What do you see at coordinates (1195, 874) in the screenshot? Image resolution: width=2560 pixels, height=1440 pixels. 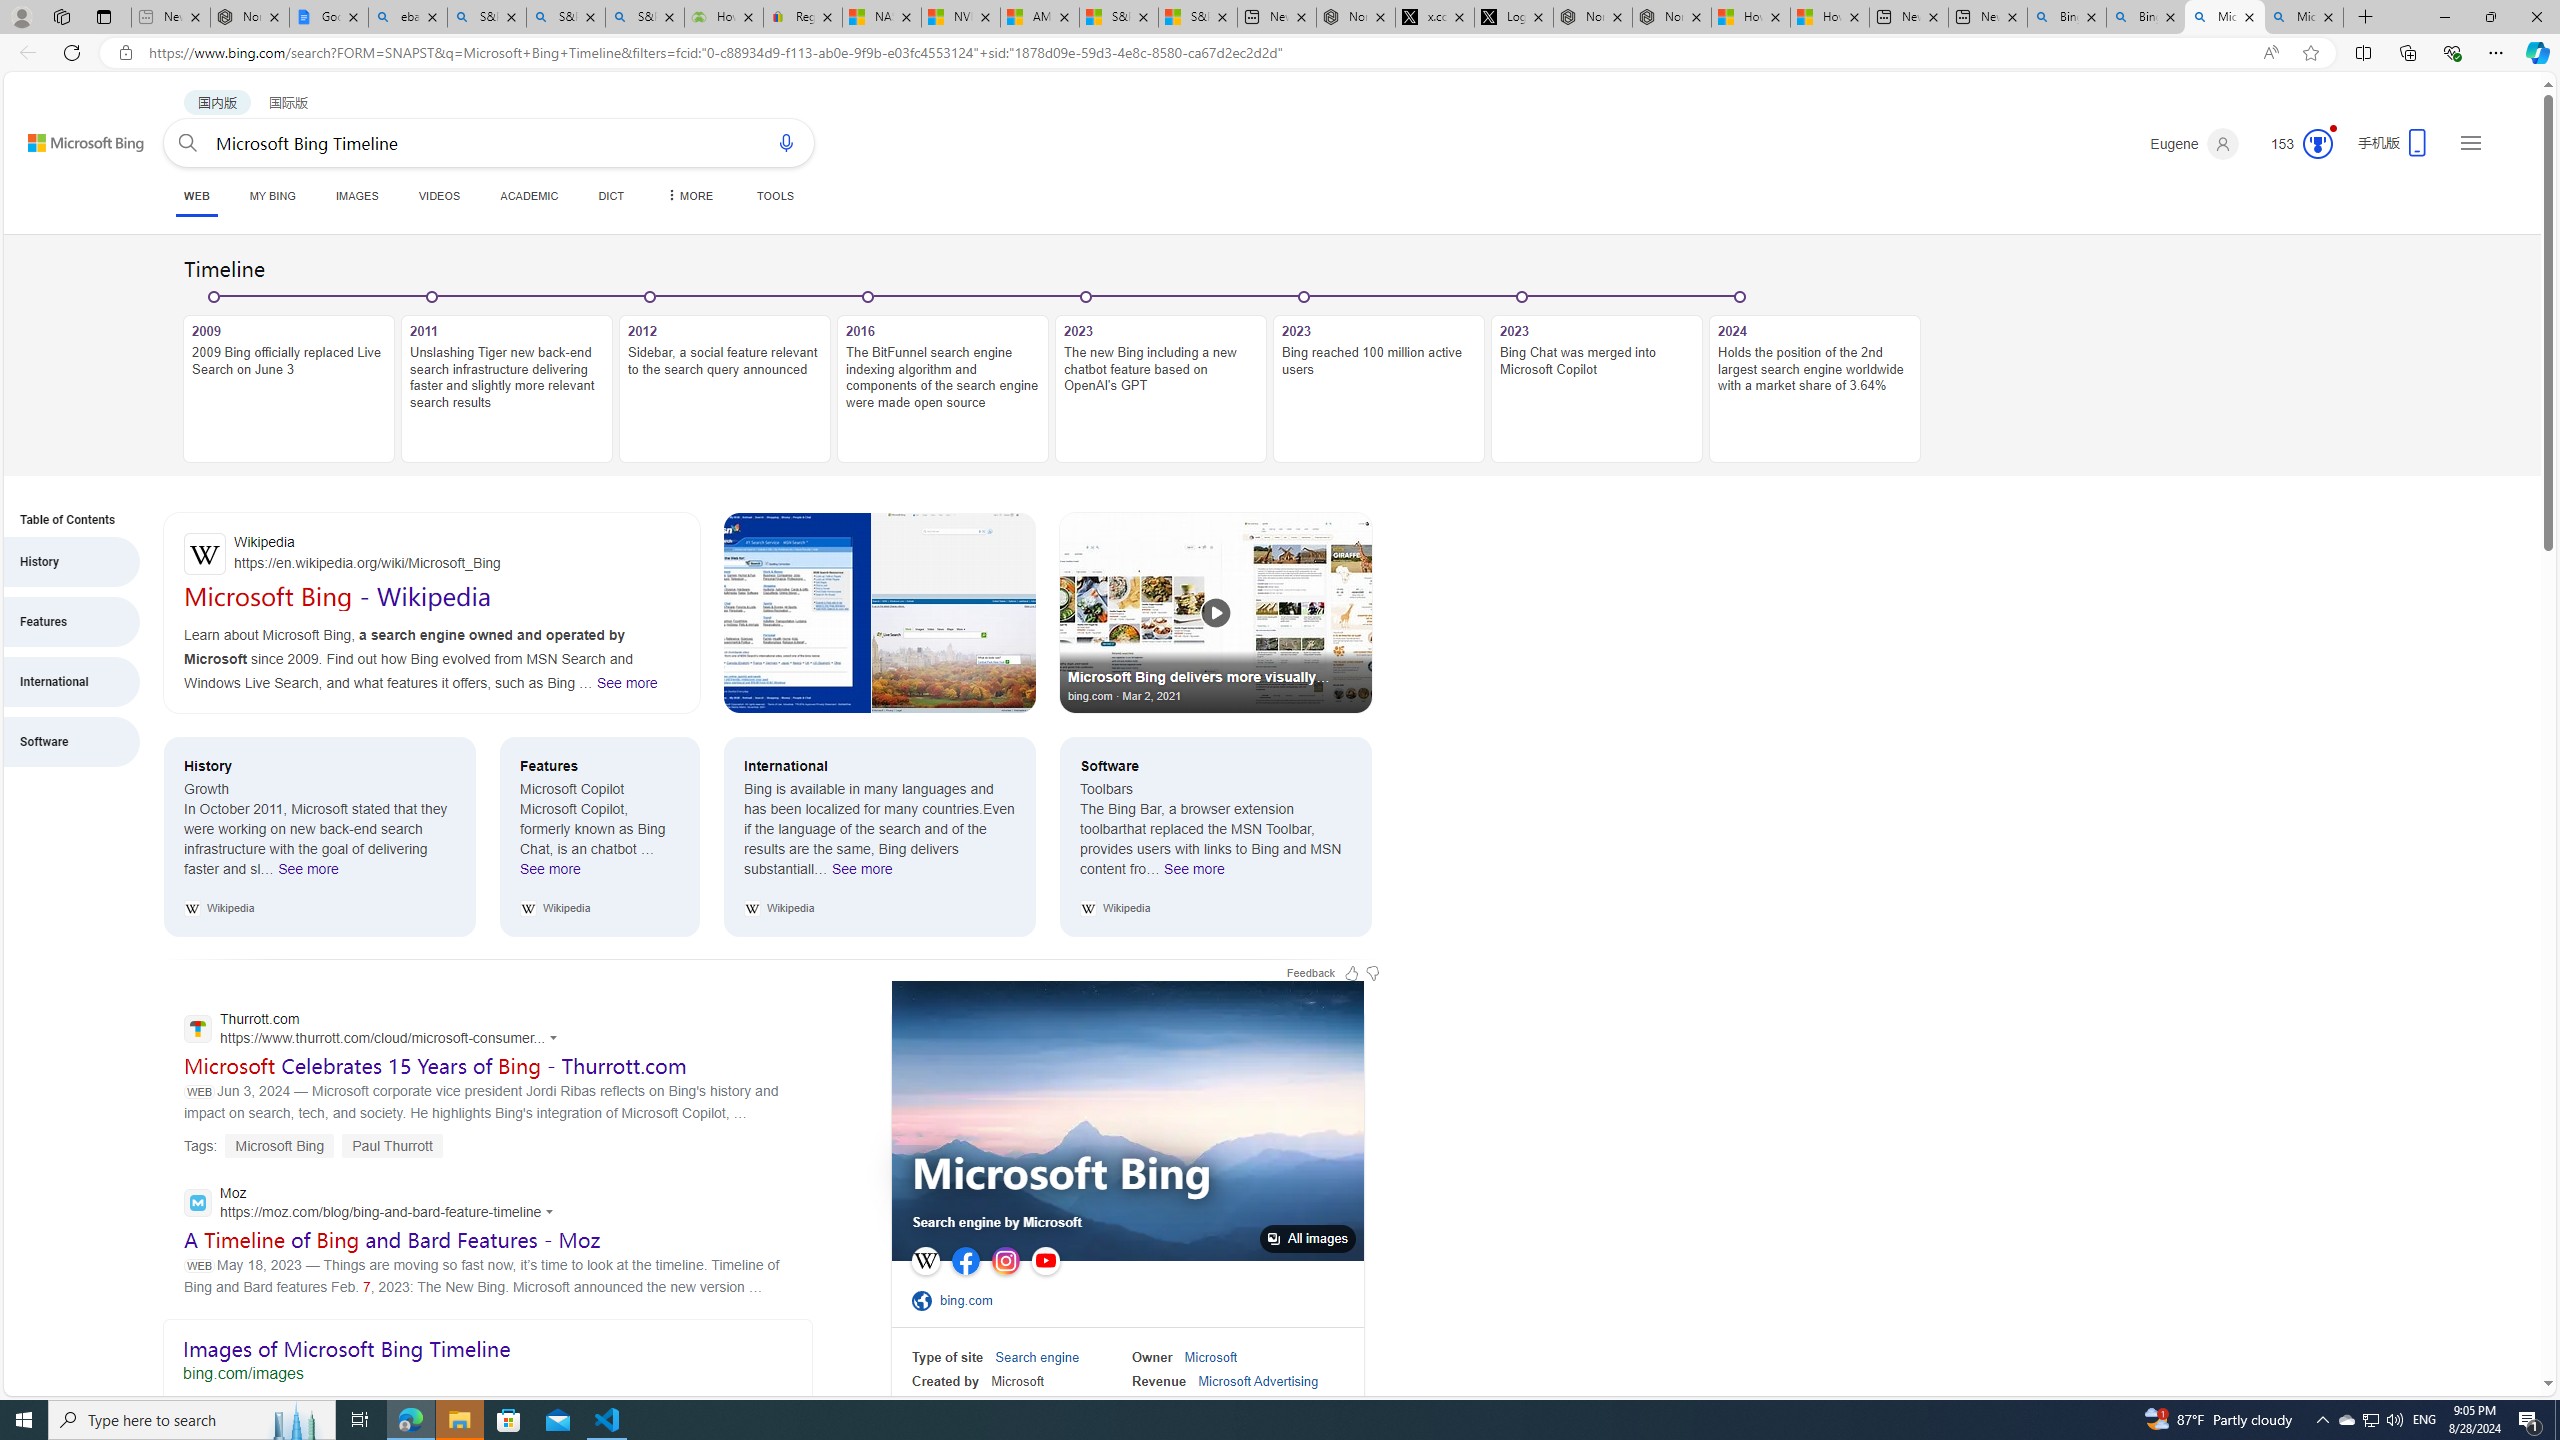 I see `See more Software` at bounding box center [1195, 874].